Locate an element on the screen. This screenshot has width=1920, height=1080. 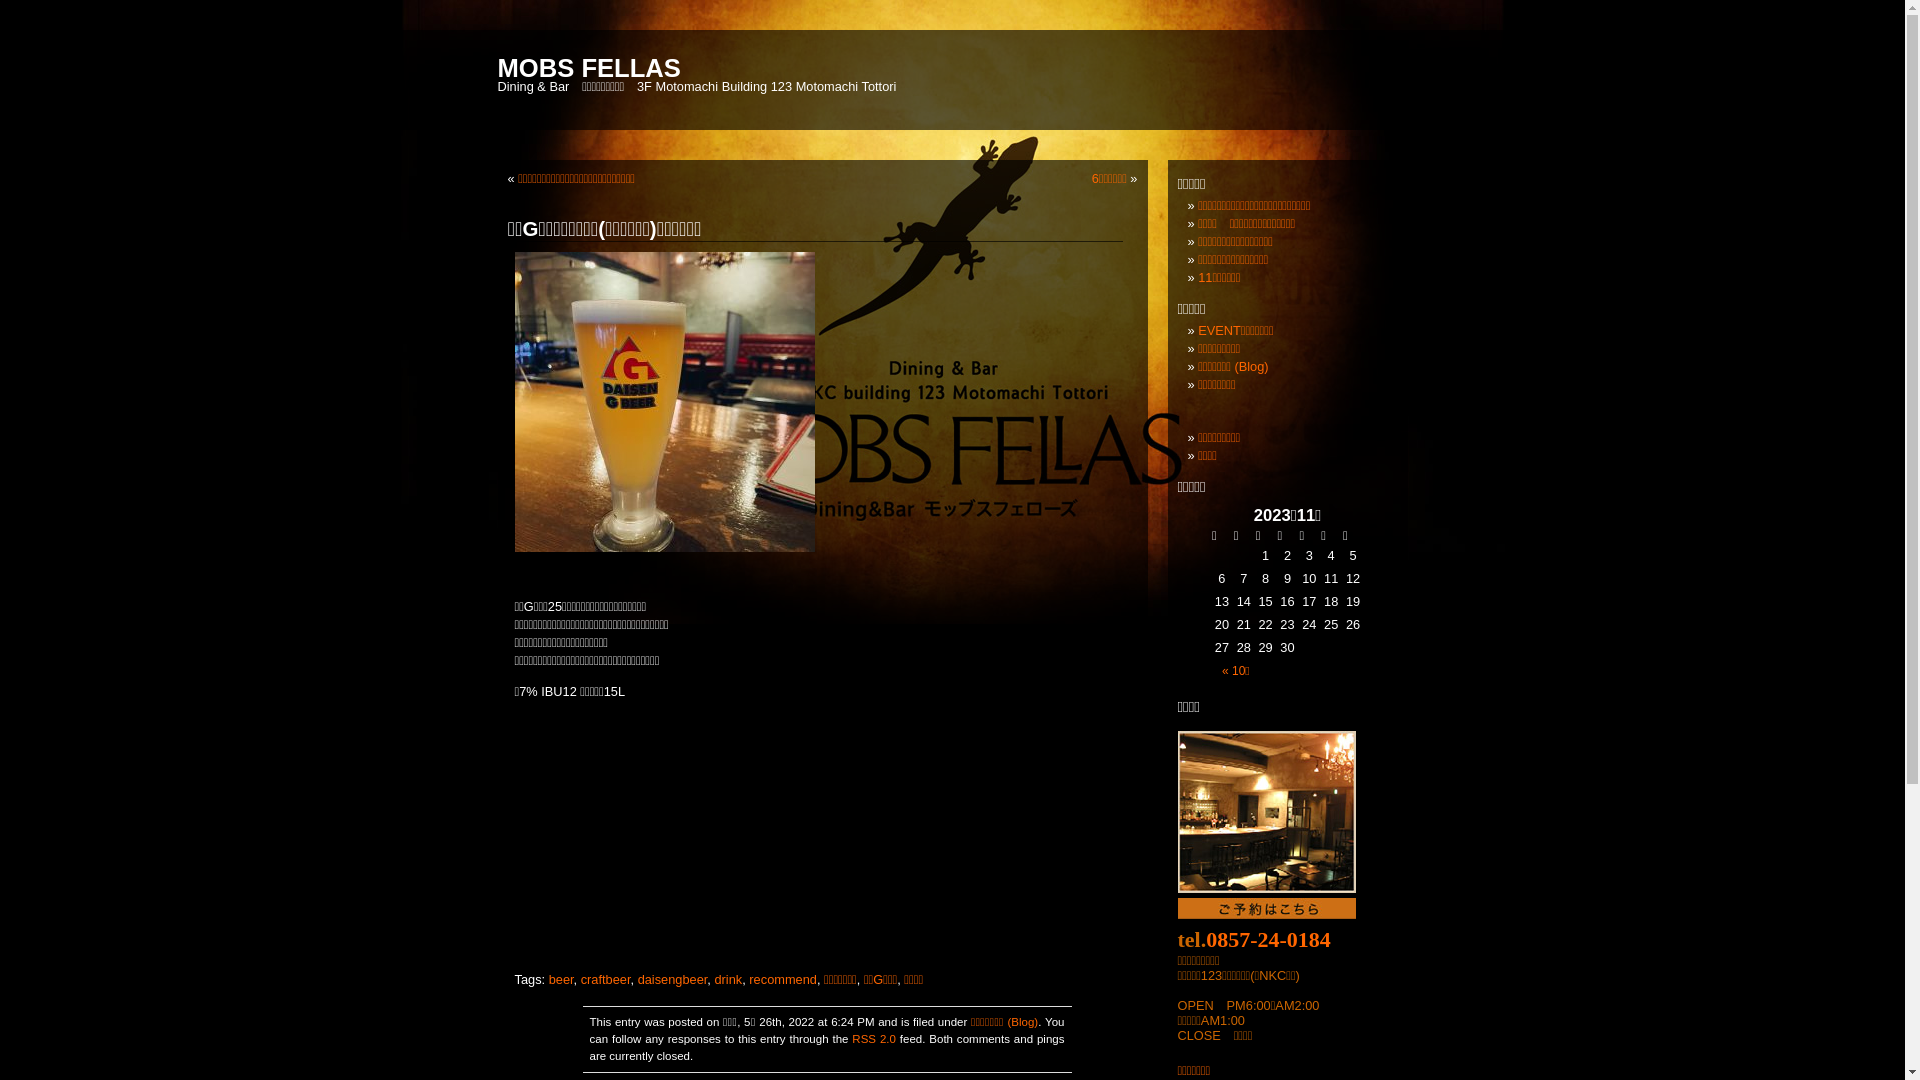
recommend is located at coordinates (783, 980).